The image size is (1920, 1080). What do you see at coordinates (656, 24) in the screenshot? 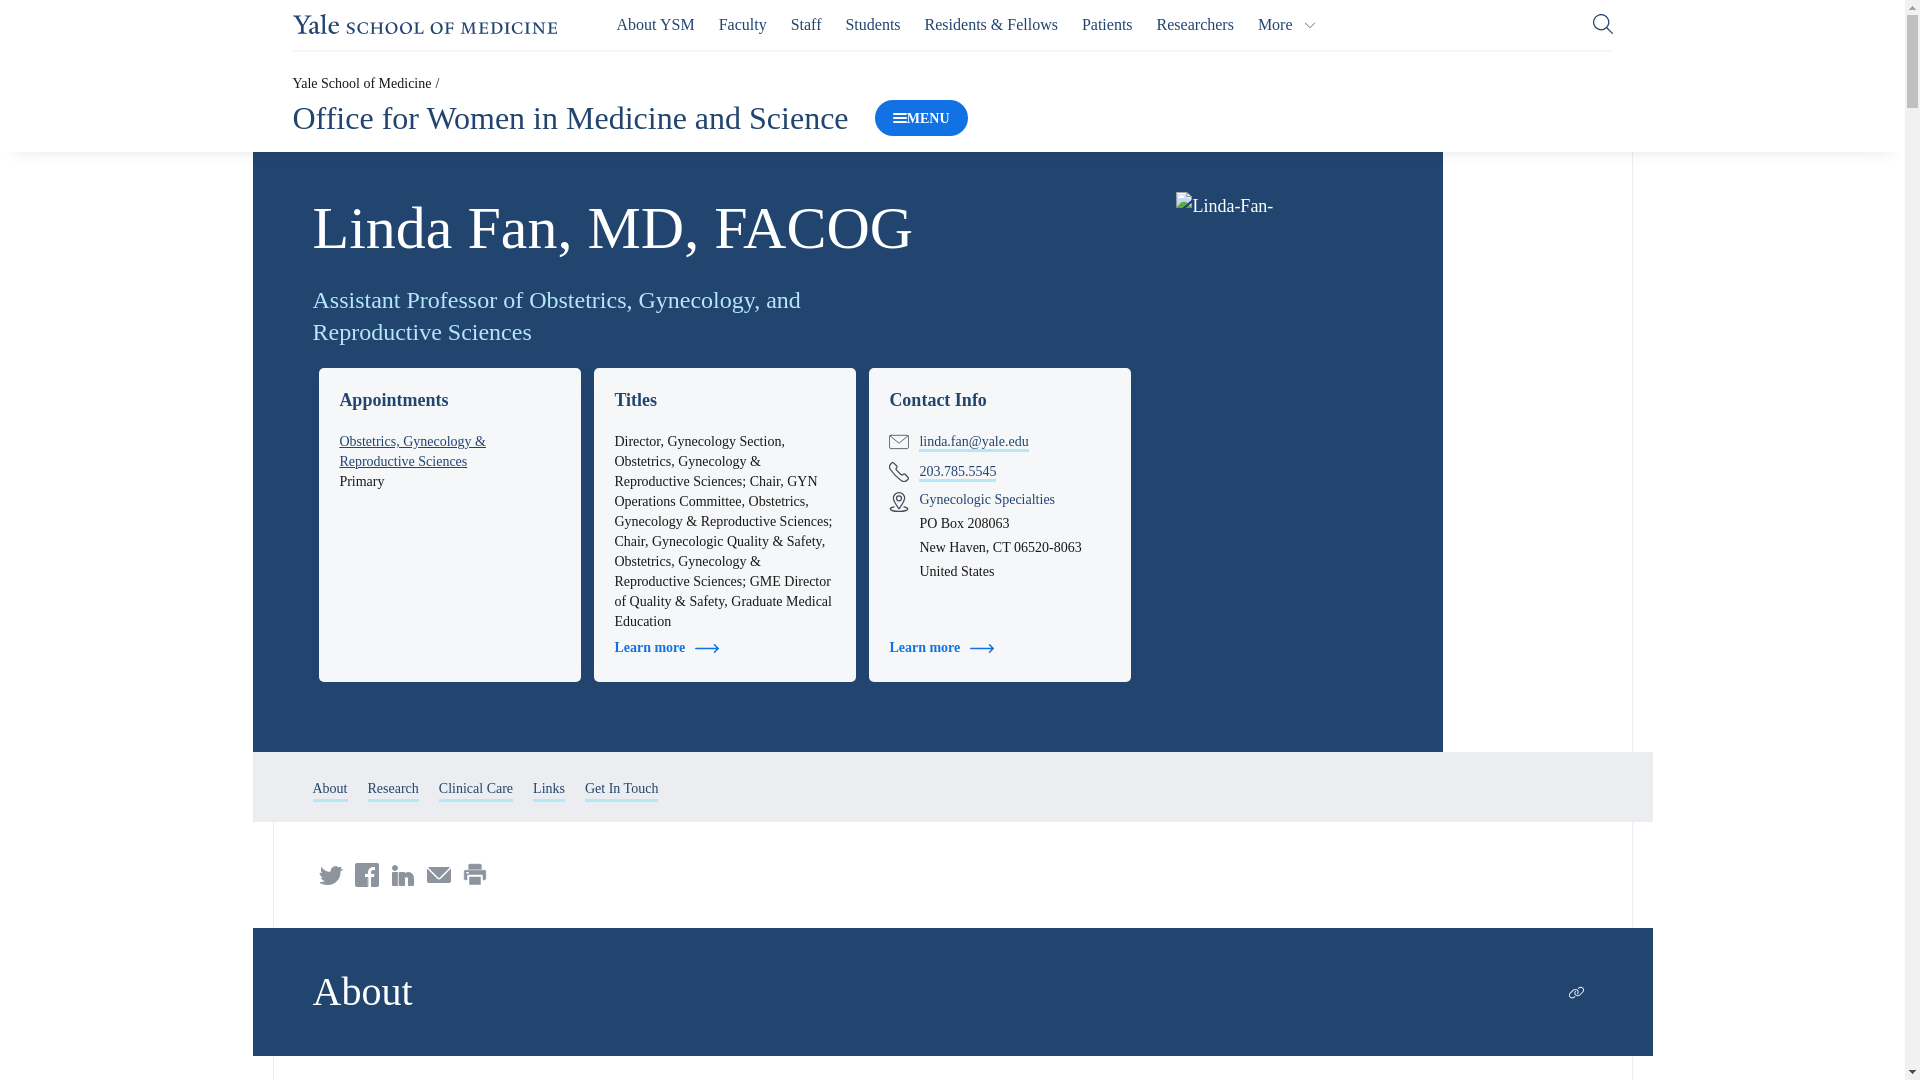
I see `About YSM` at bounding box center [656, 24].